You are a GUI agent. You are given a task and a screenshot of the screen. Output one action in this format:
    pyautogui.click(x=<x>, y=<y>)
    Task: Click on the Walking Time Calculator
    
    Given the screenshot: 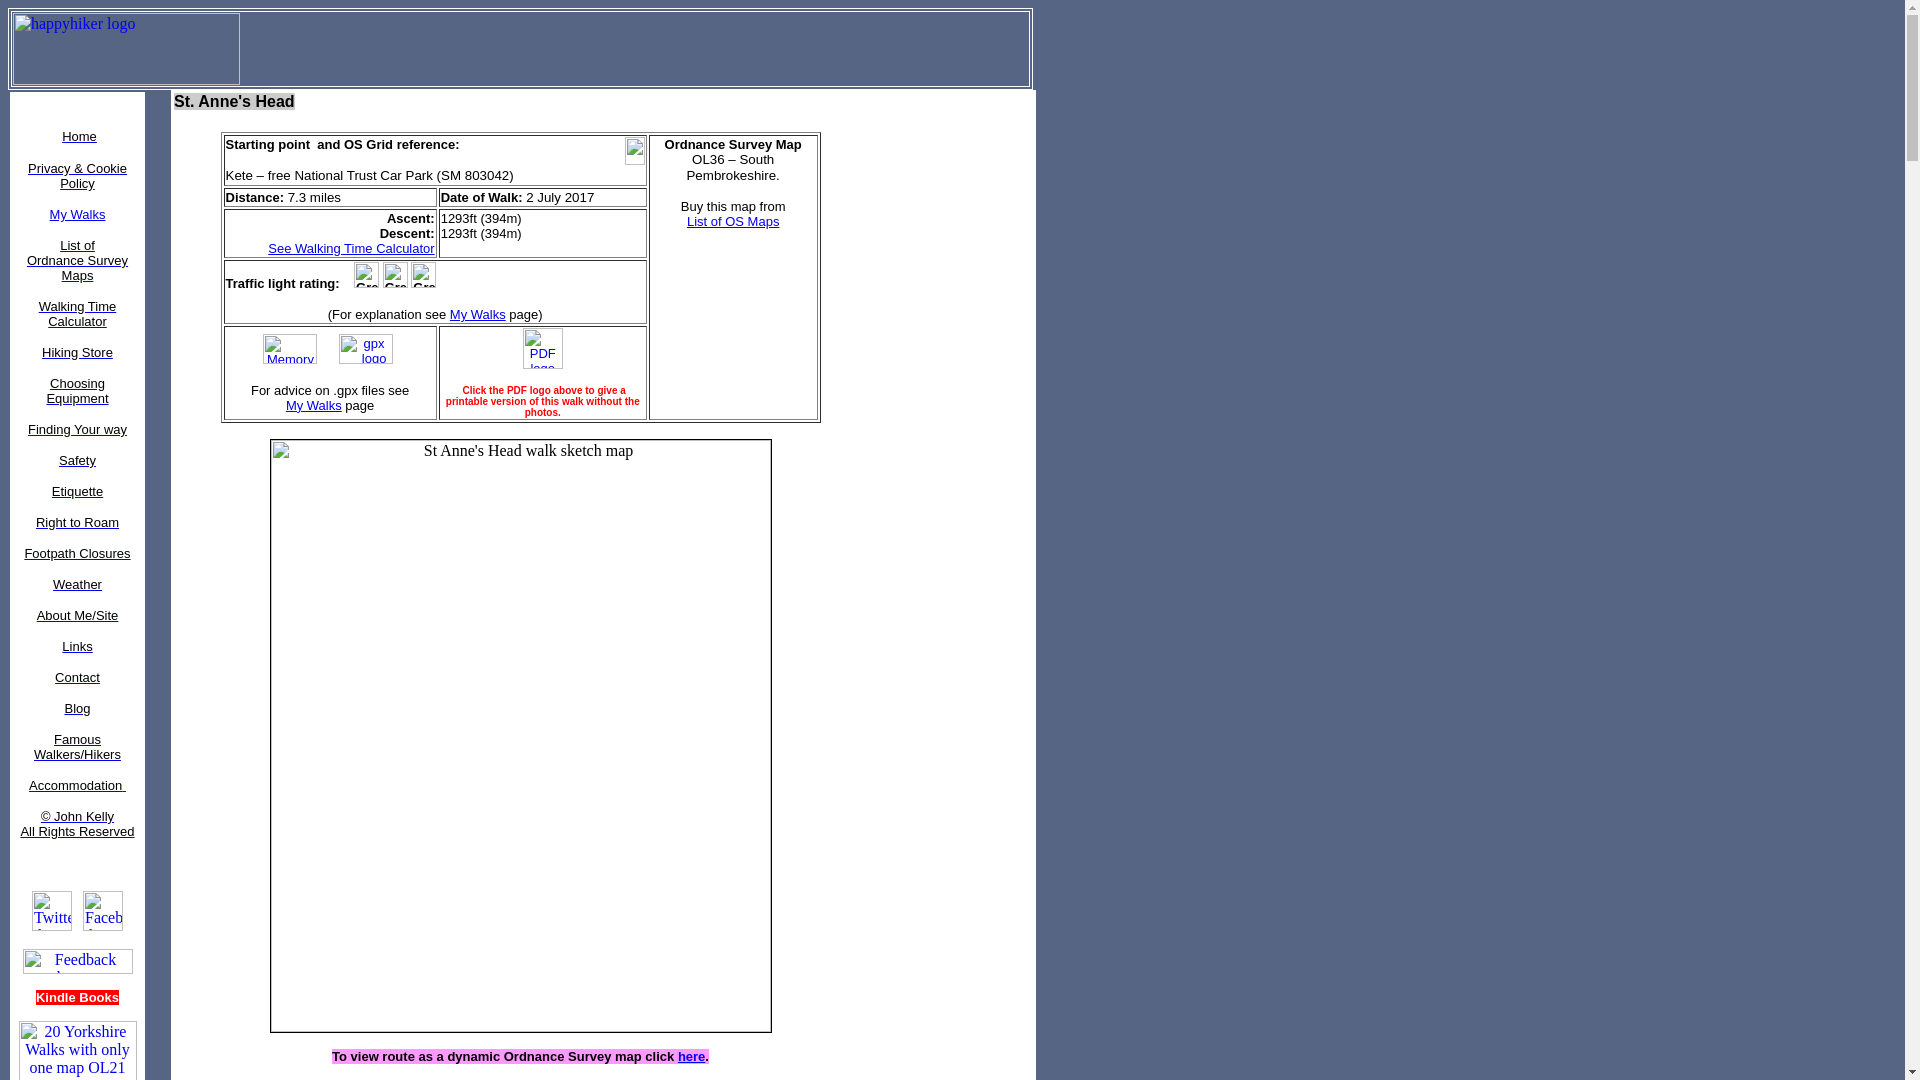 What is the action you would take?
    pyautogui.click(x=78, y=313)
    